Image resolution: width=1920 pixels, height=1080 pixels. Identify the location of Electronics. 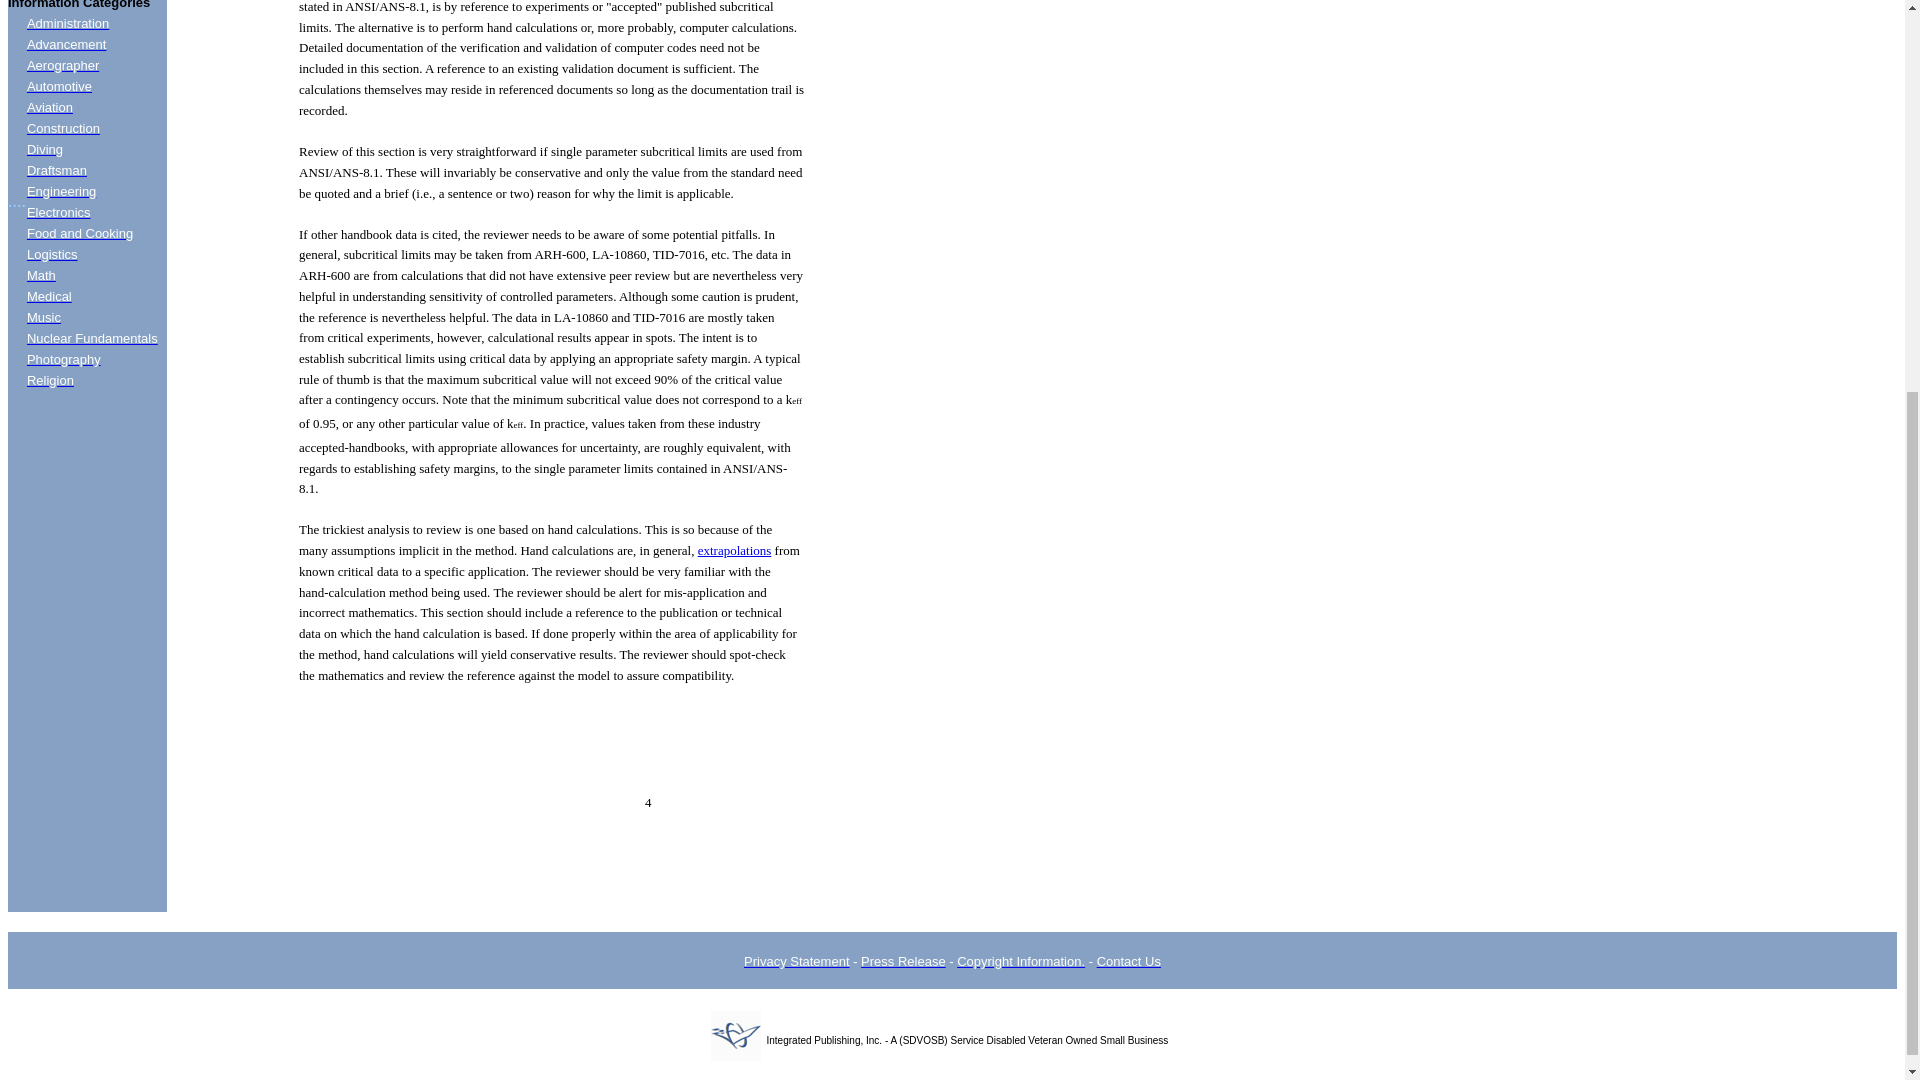
(58, 212).